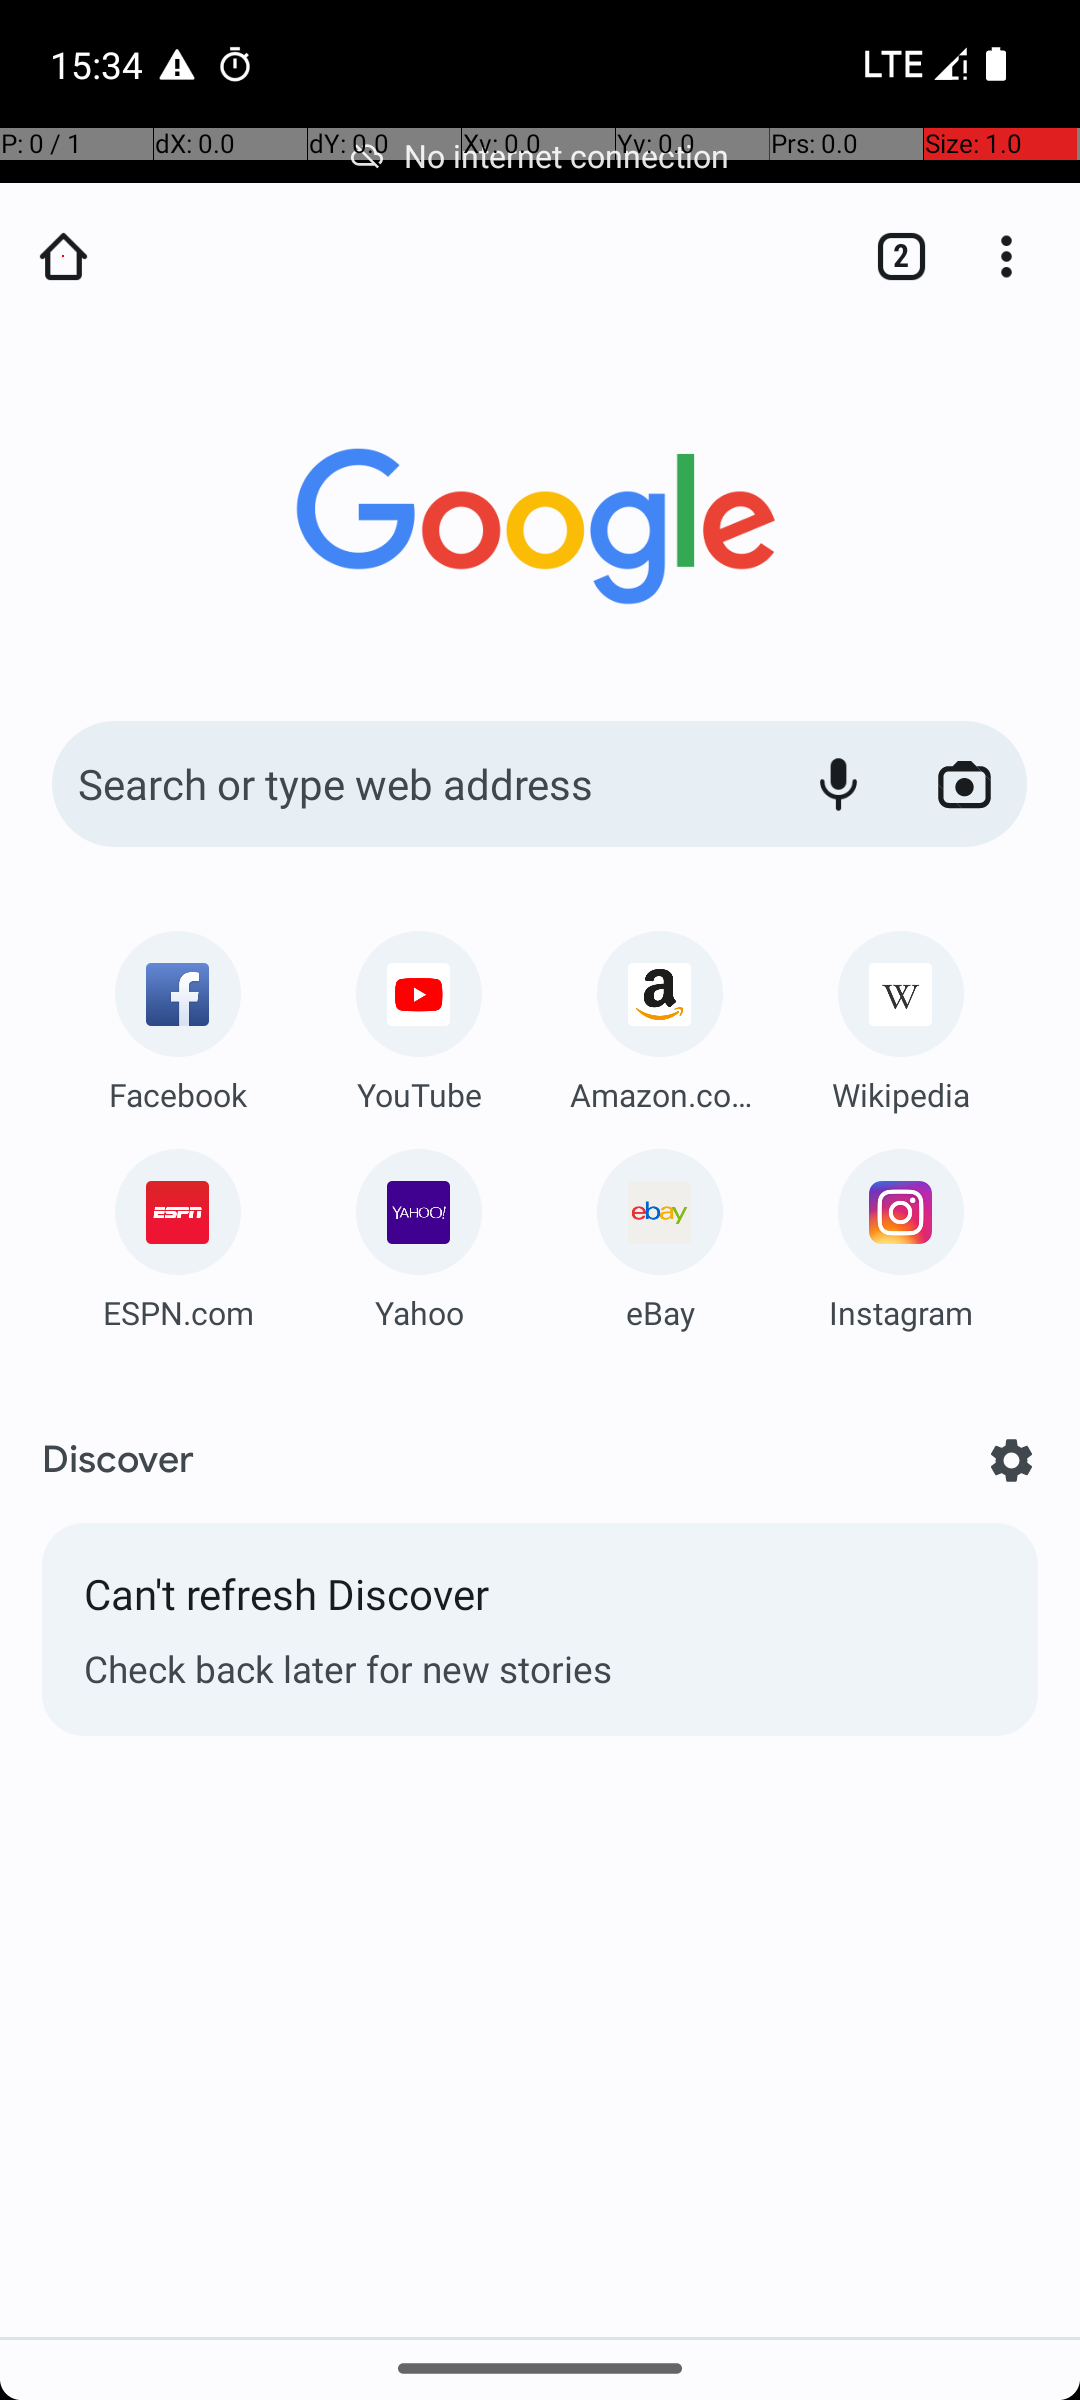 The image size is (1080, 2400). I want to click on Navigate: Instagram: www.instagram.com, so click(901, 1232).